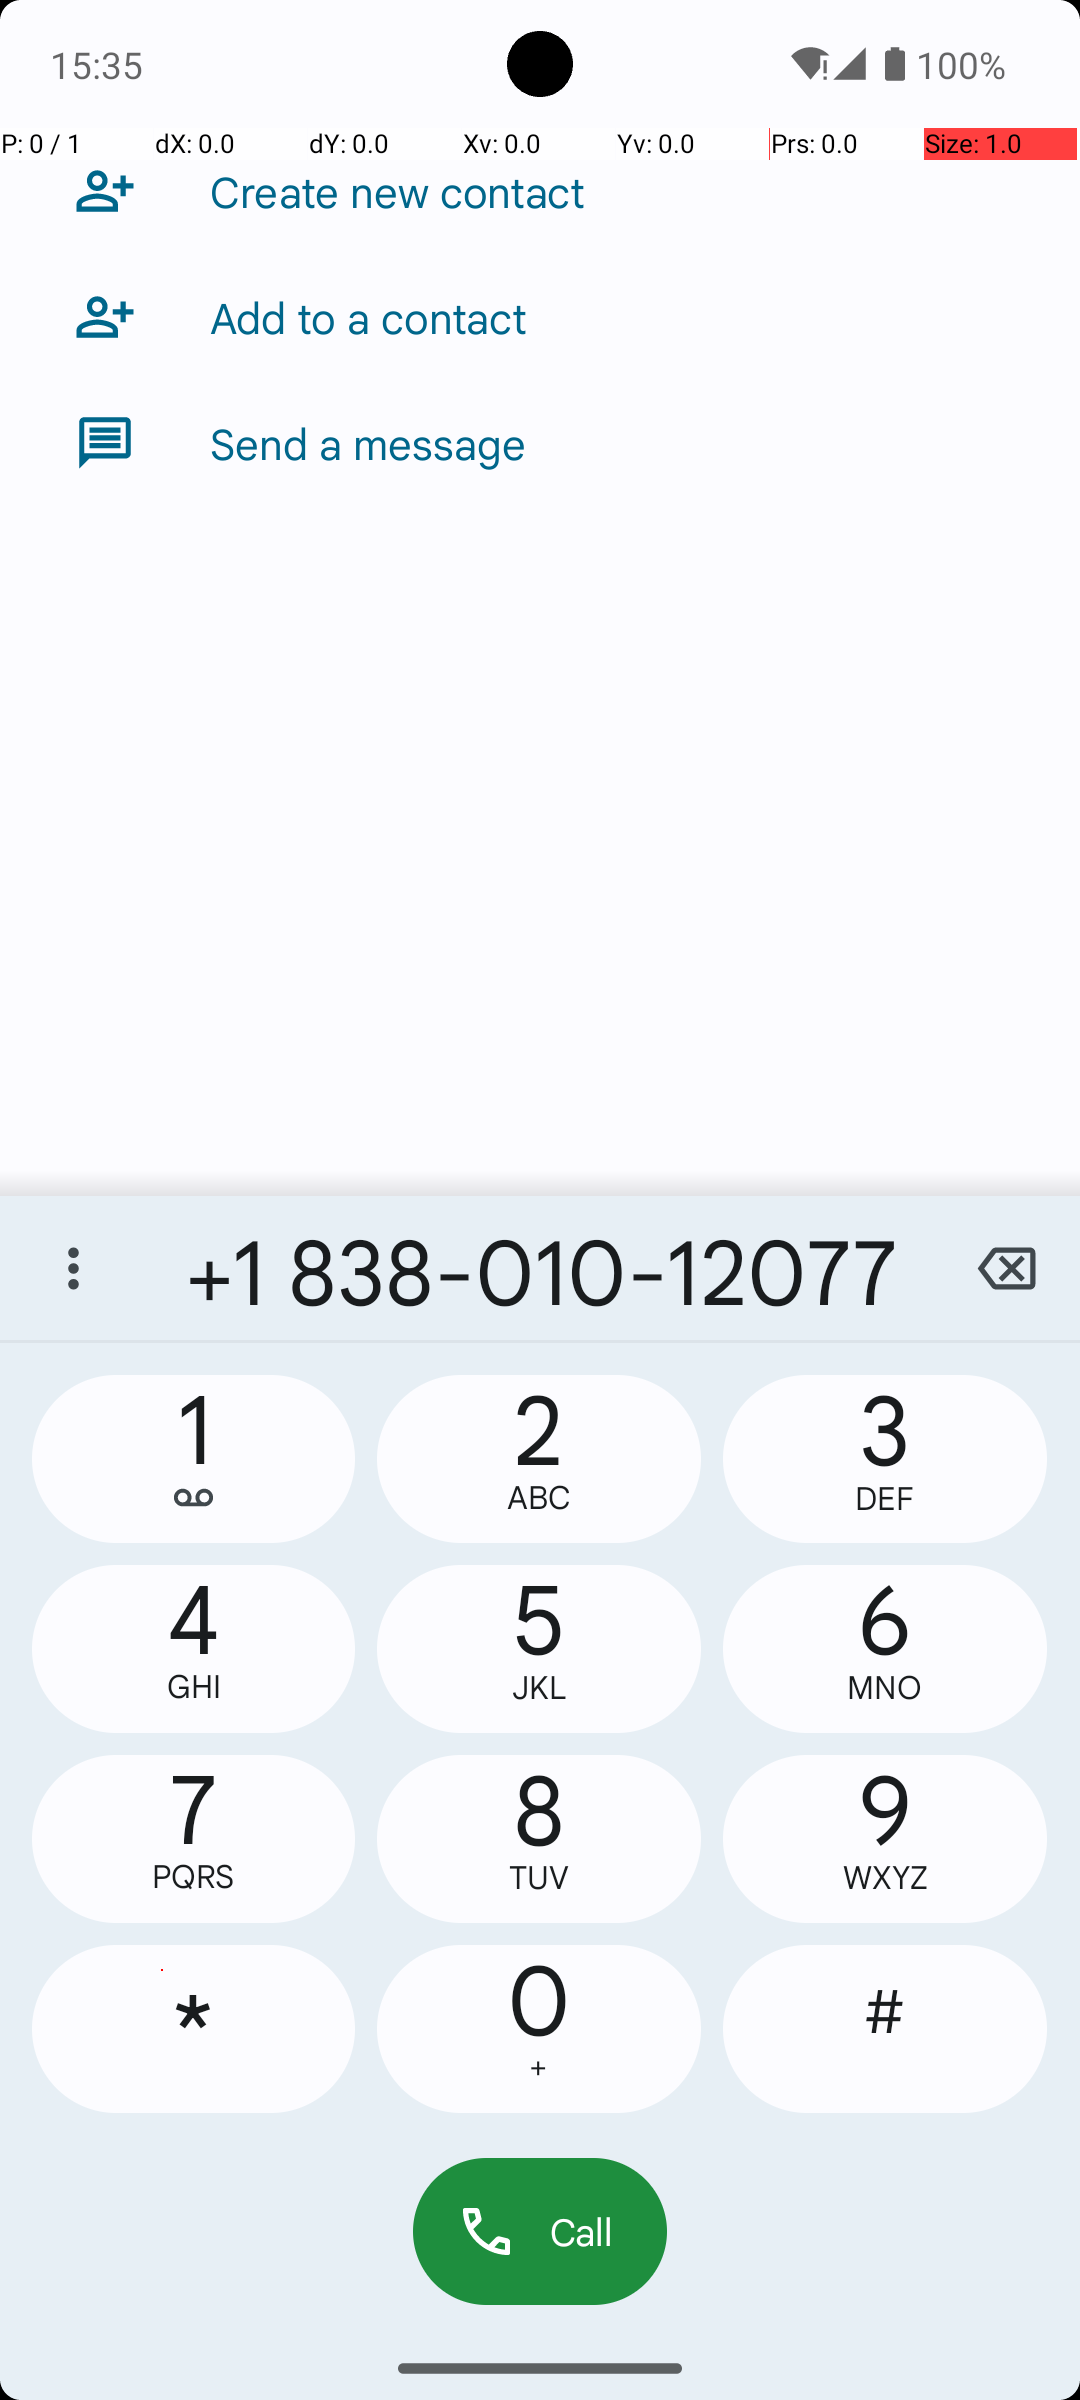 The height and width of the screenshot is (2400, 1080). I want to click on Send a message, so click(368, 443).